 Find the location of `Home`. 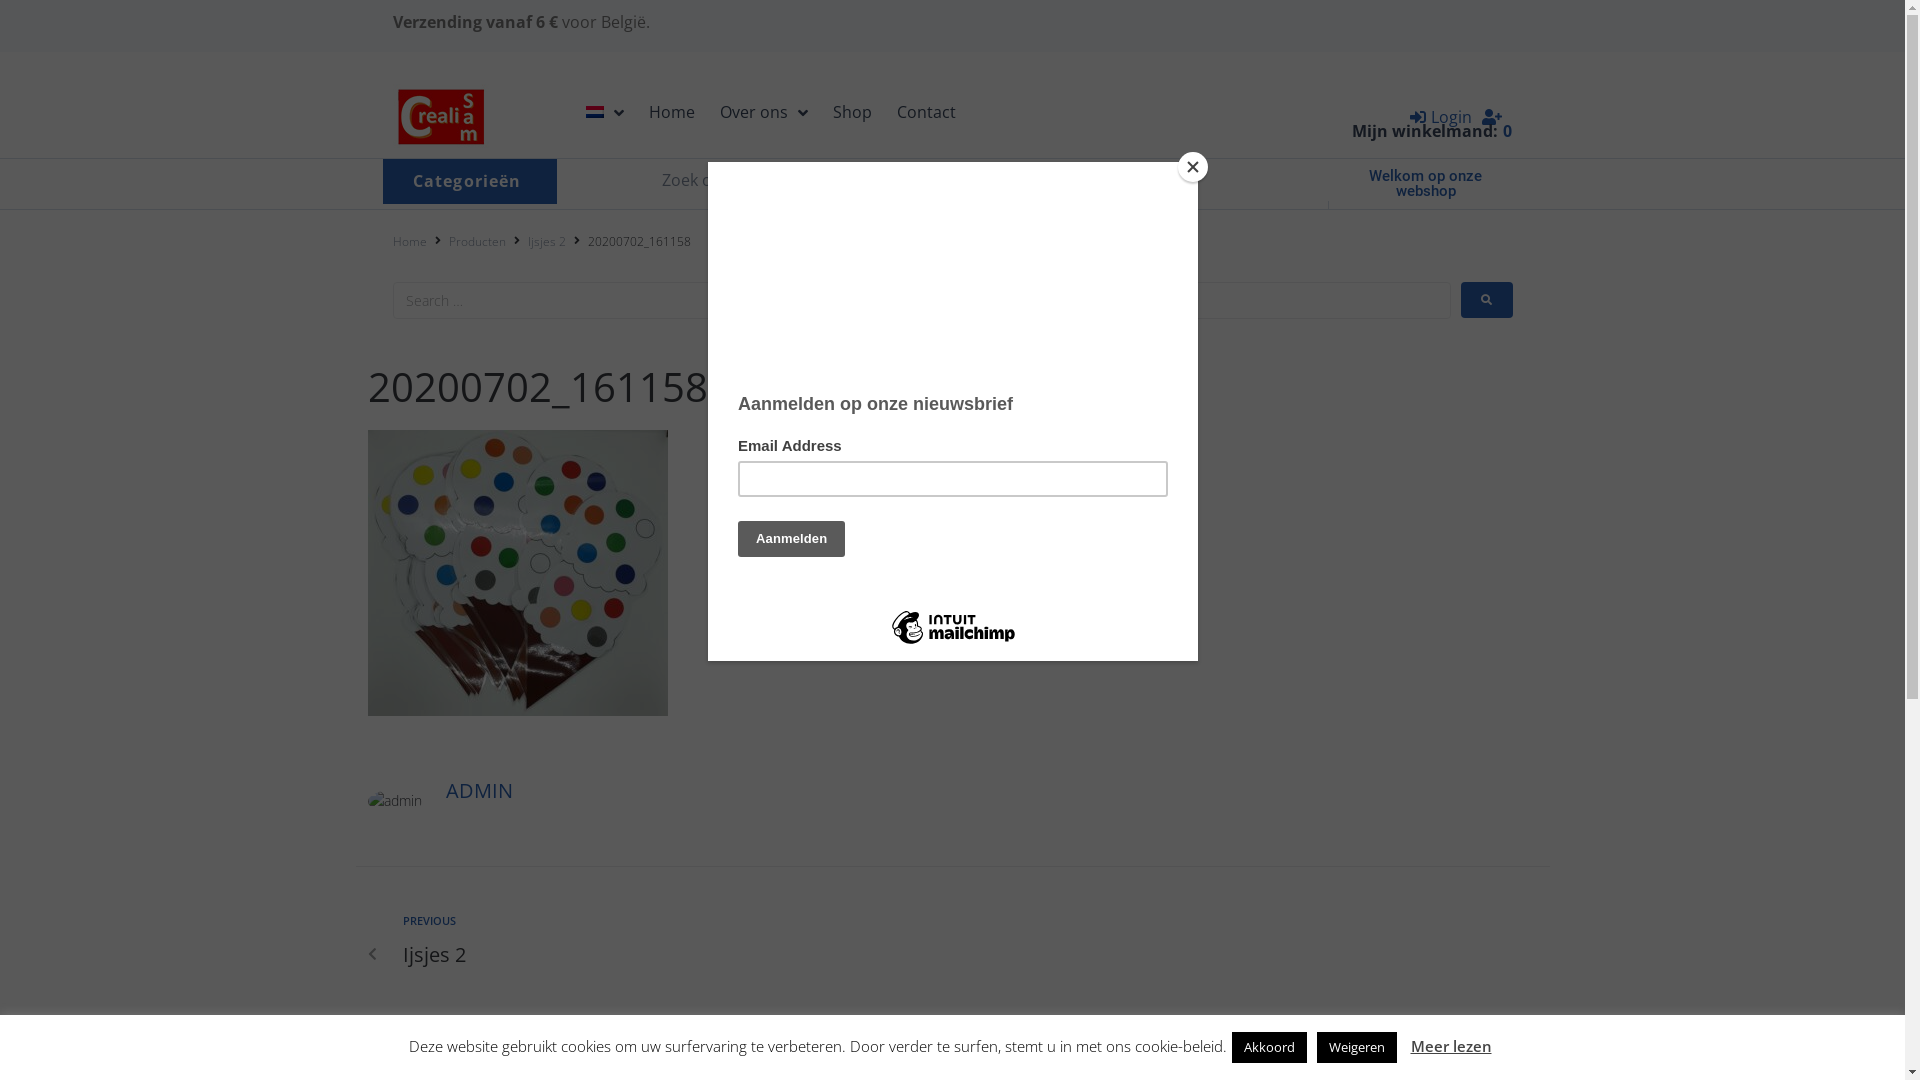

Home is located at coordinates (672, 113).